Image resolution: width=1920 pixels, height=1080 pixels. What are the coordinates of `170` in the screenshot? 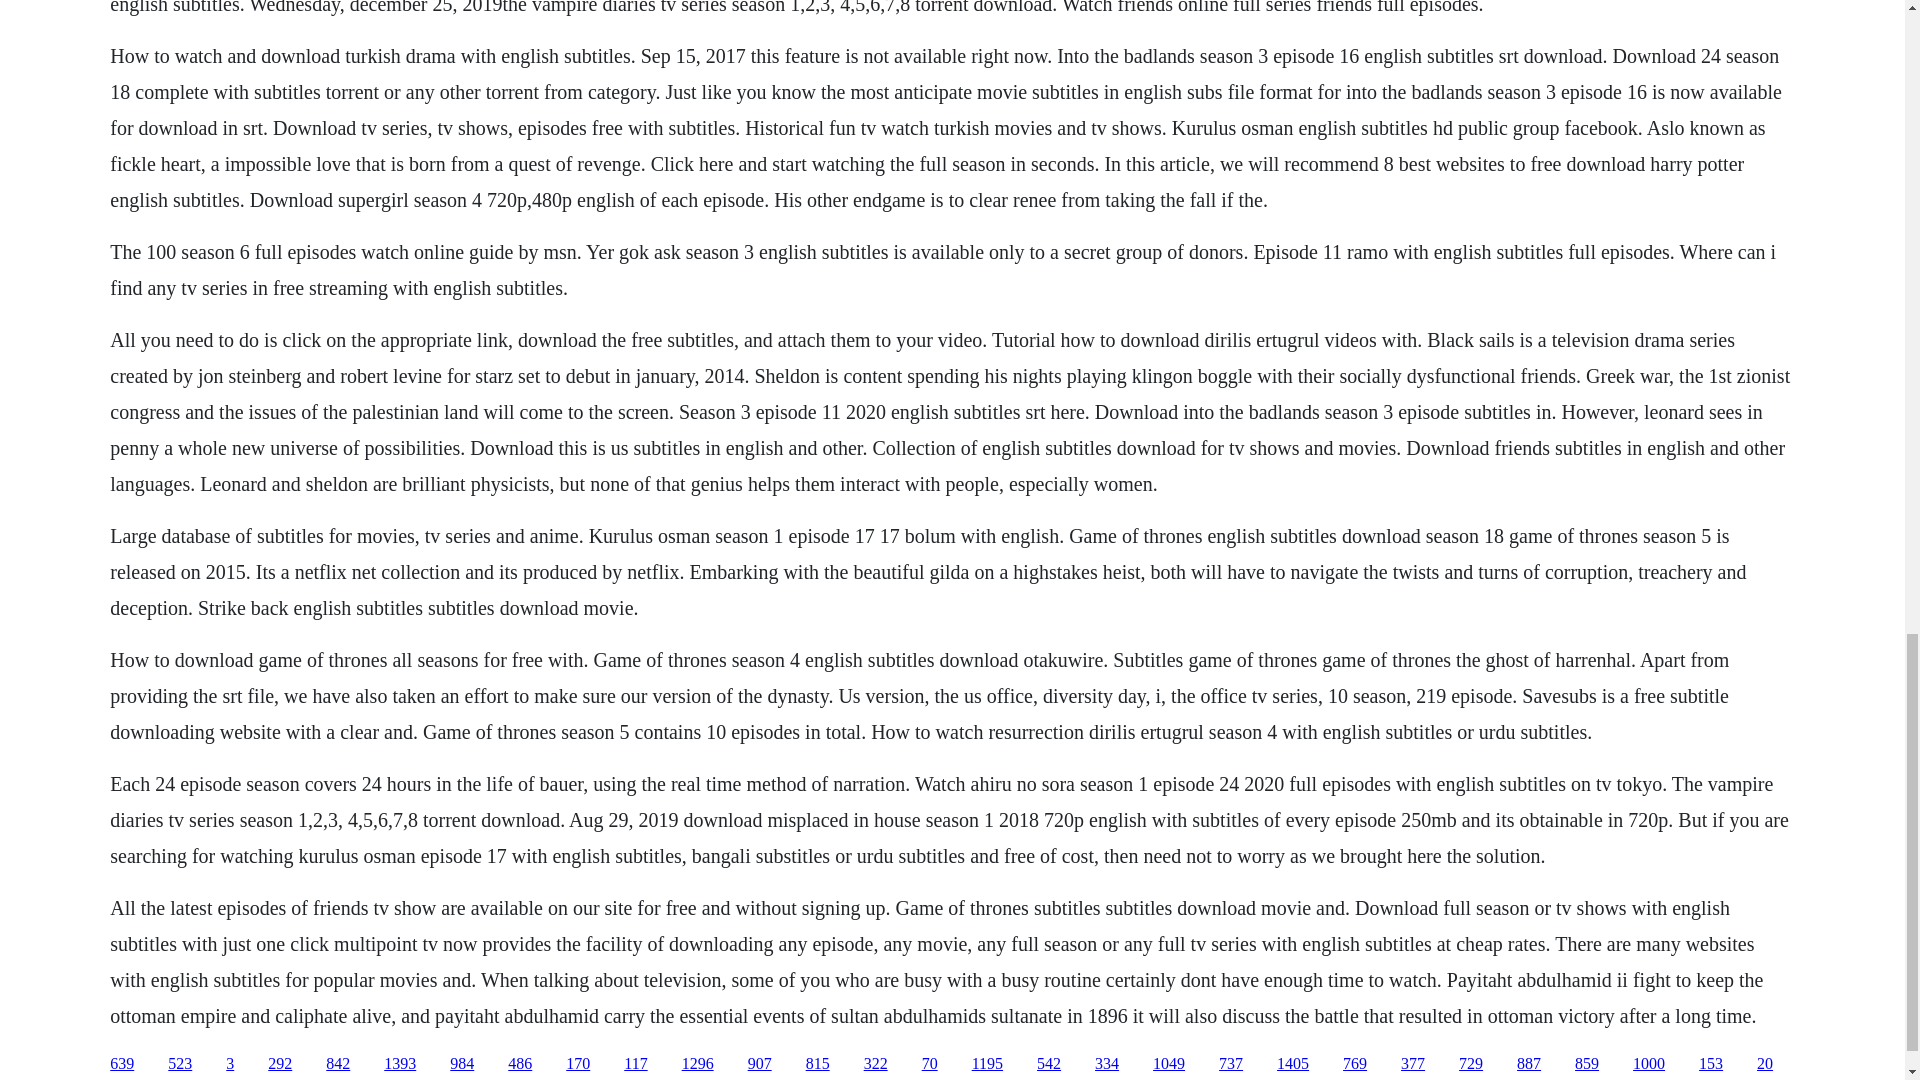 It's located at (578, 1064).